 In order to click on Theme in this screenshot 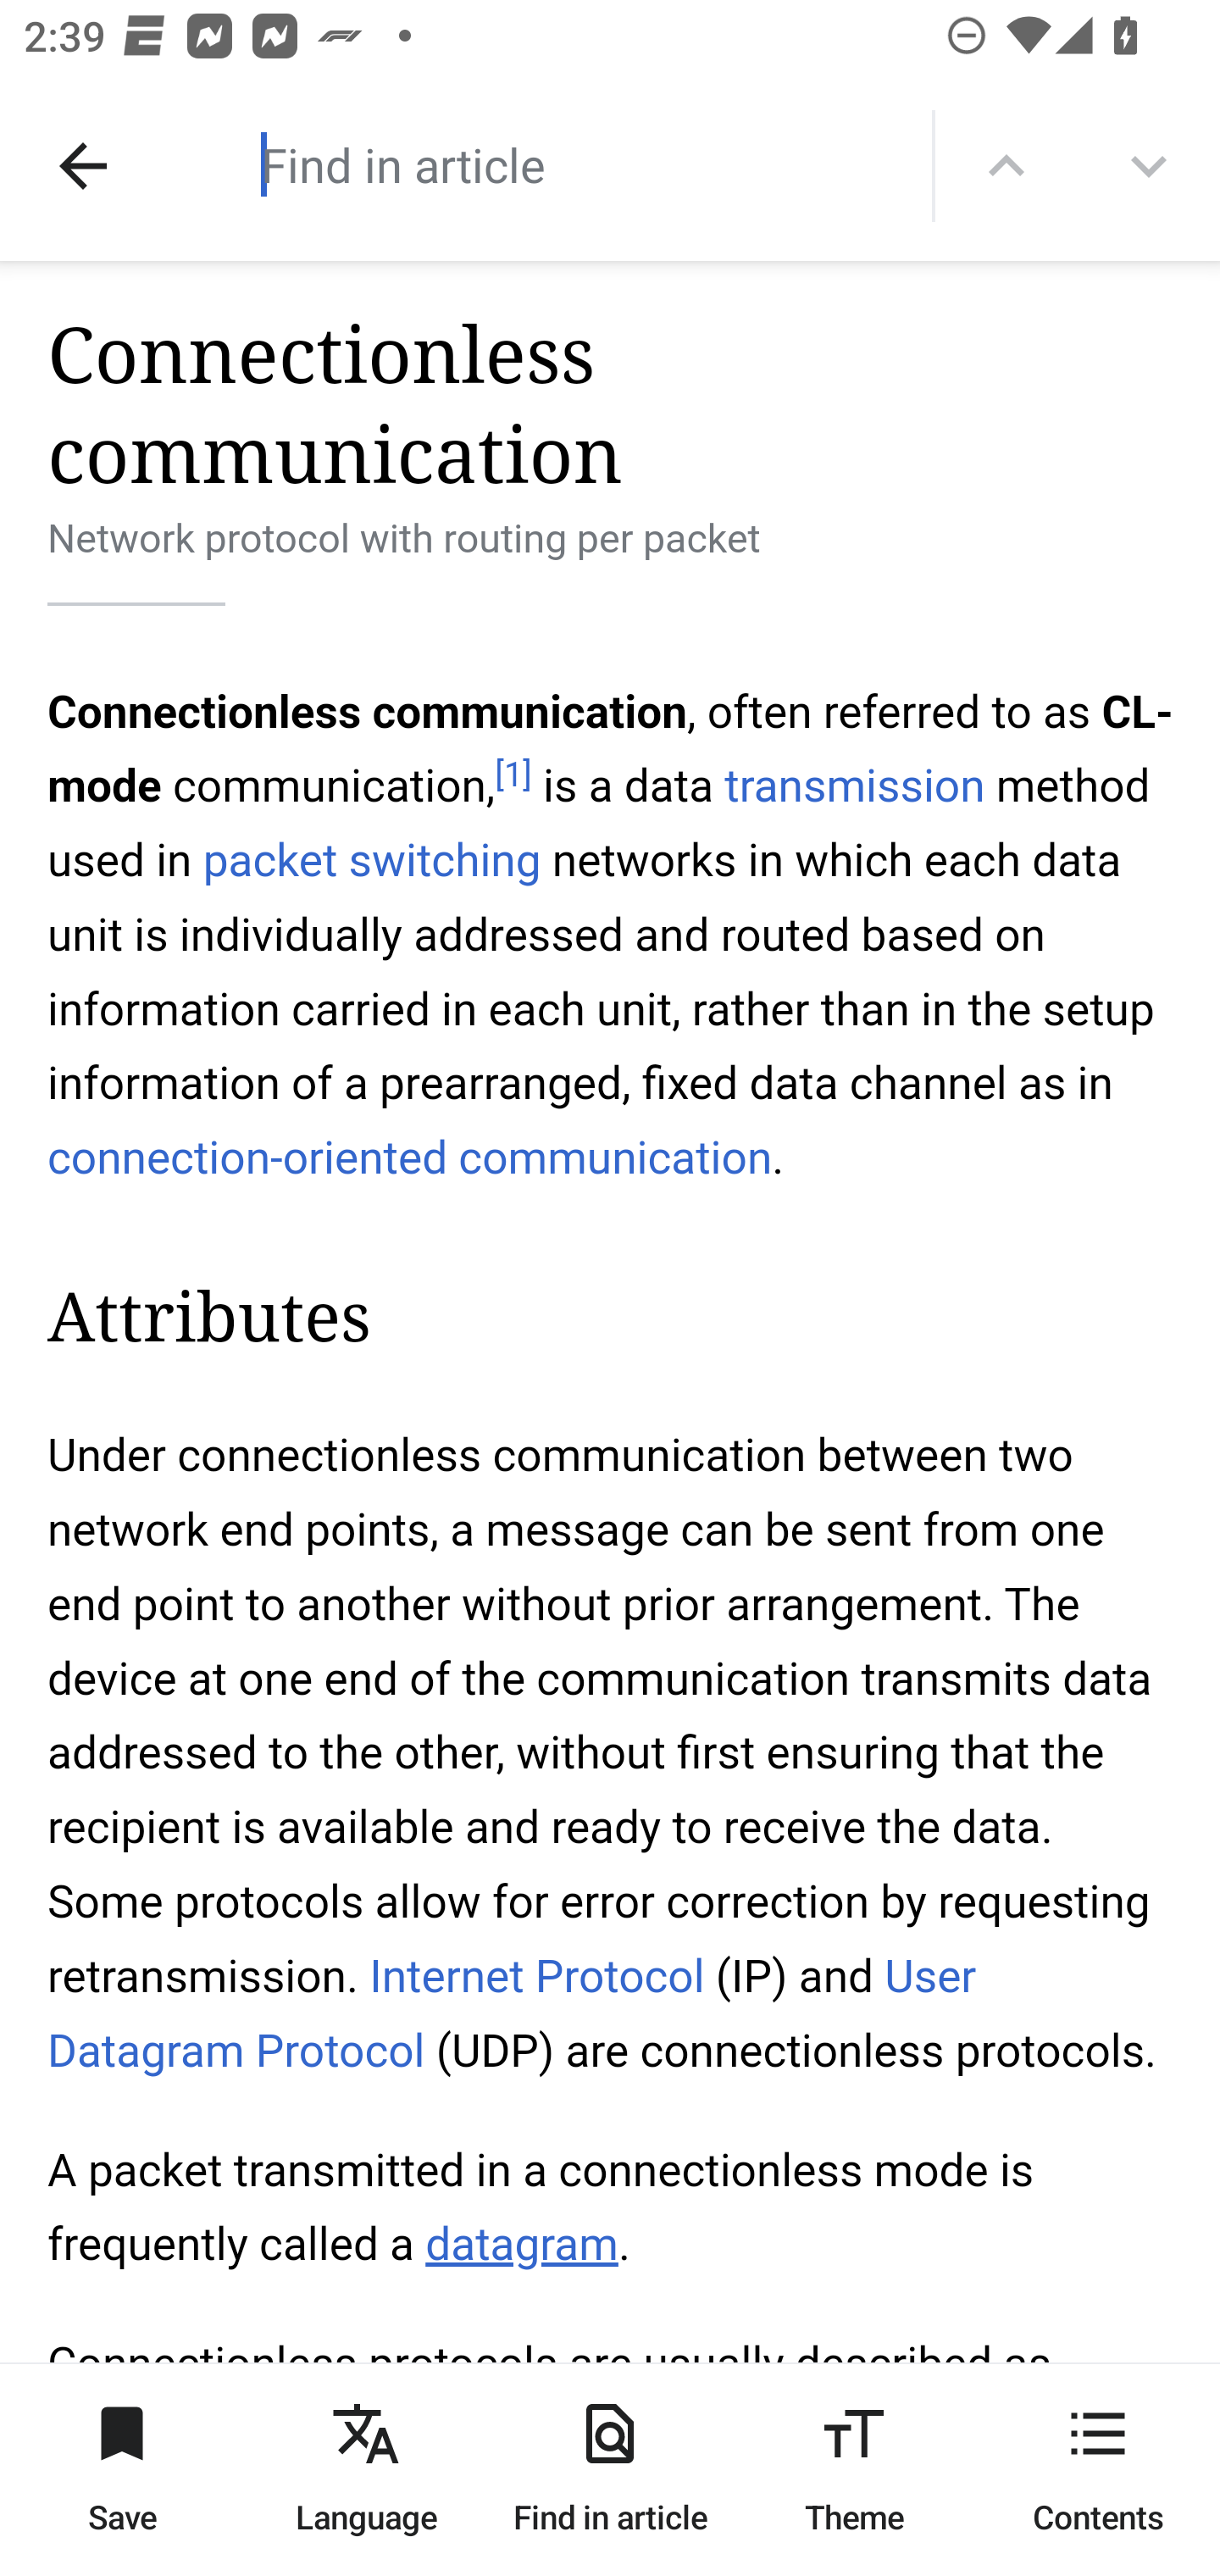, I will do `click(854, 2469)`.